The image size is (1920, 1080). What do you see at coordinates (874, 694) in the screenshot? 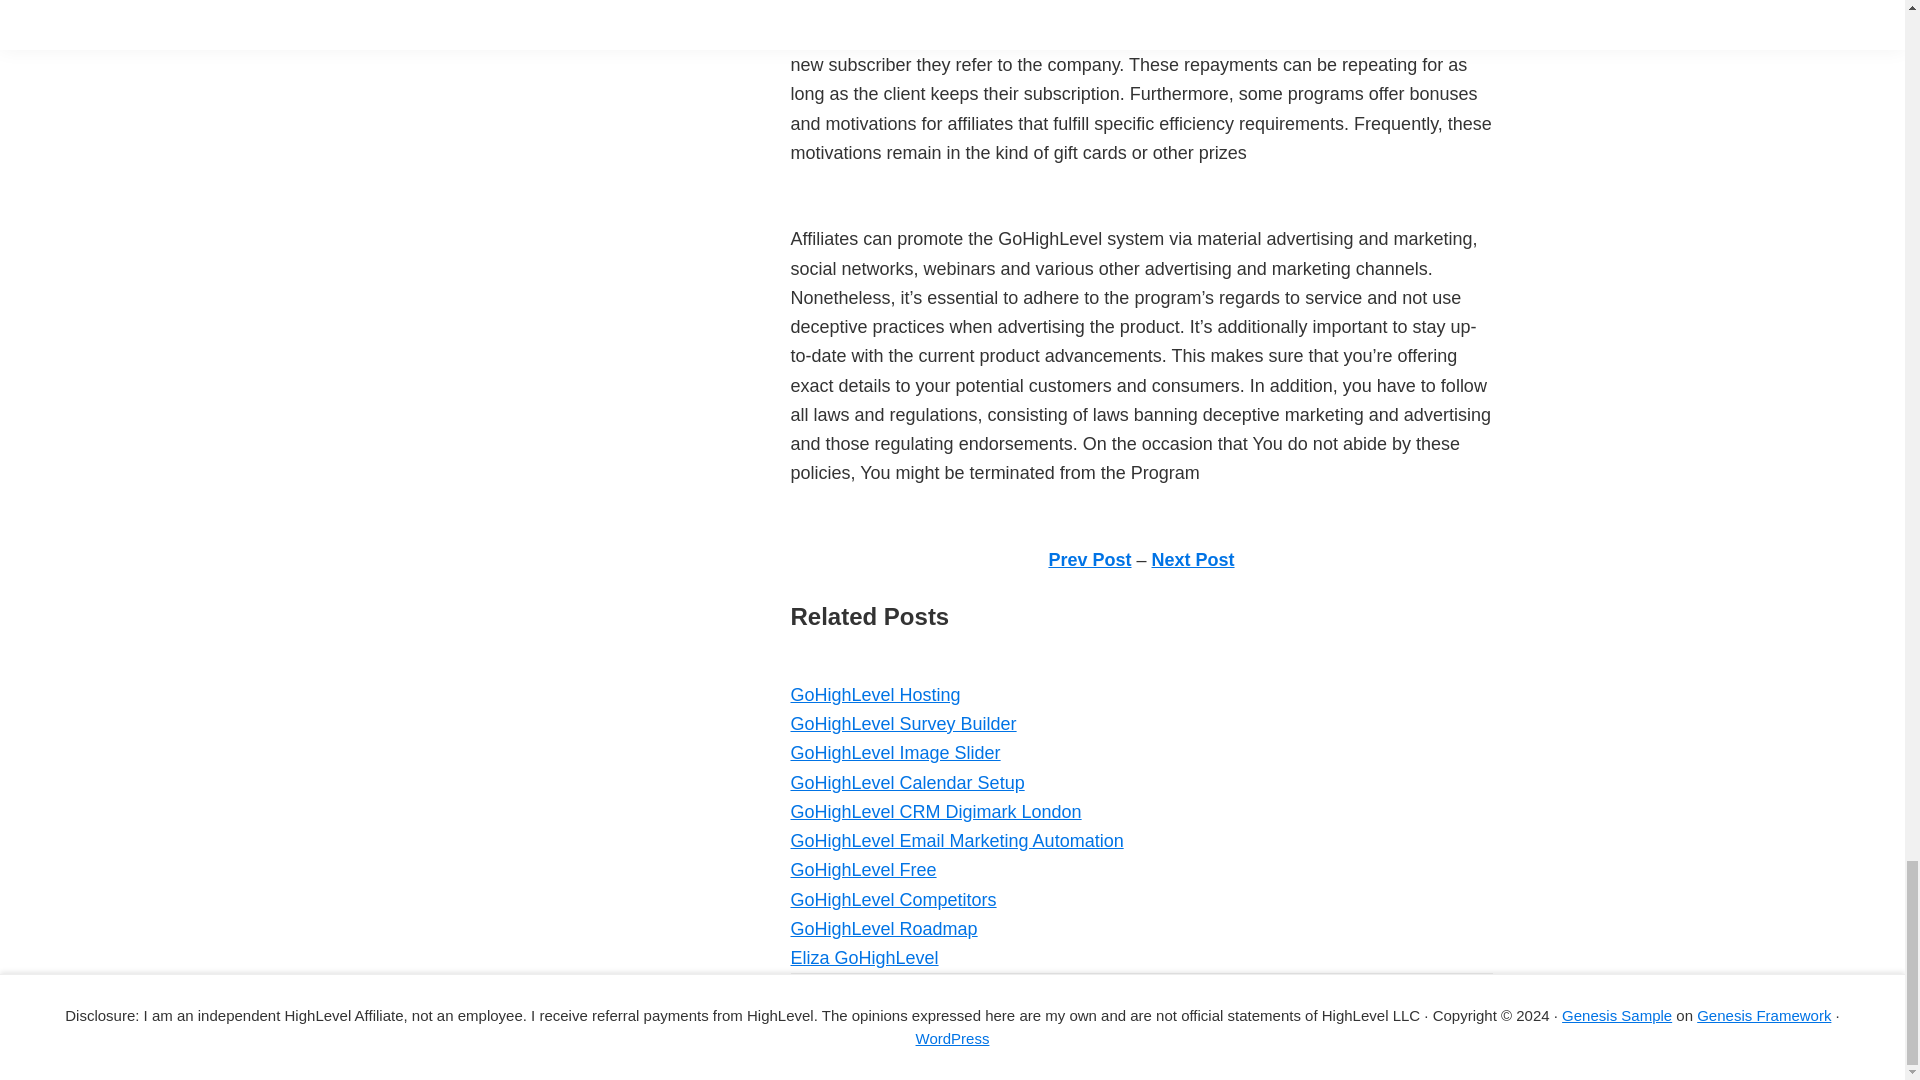
I see `GoHighLevel Hosting` at bounding box center [874, 694].